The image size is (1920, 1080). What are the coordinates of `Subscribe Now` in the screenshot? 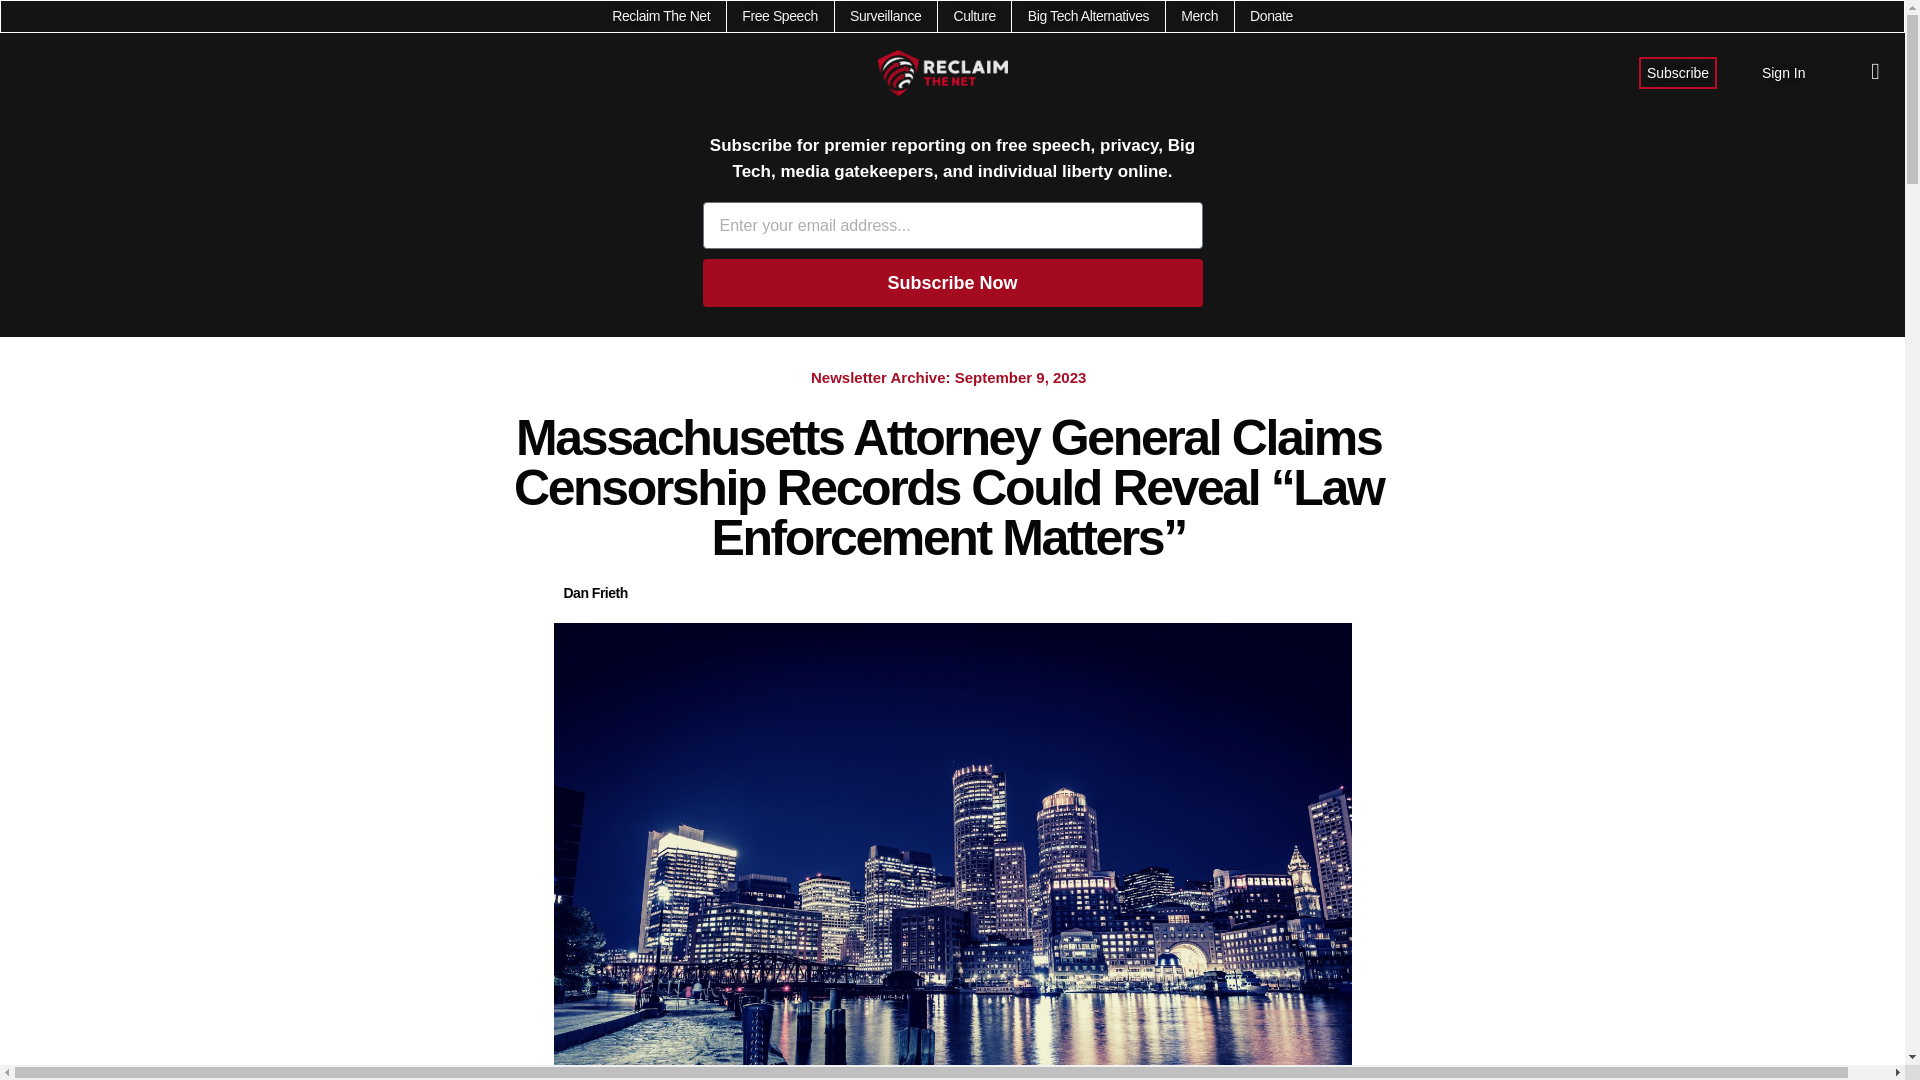 It's located at (952, 282).